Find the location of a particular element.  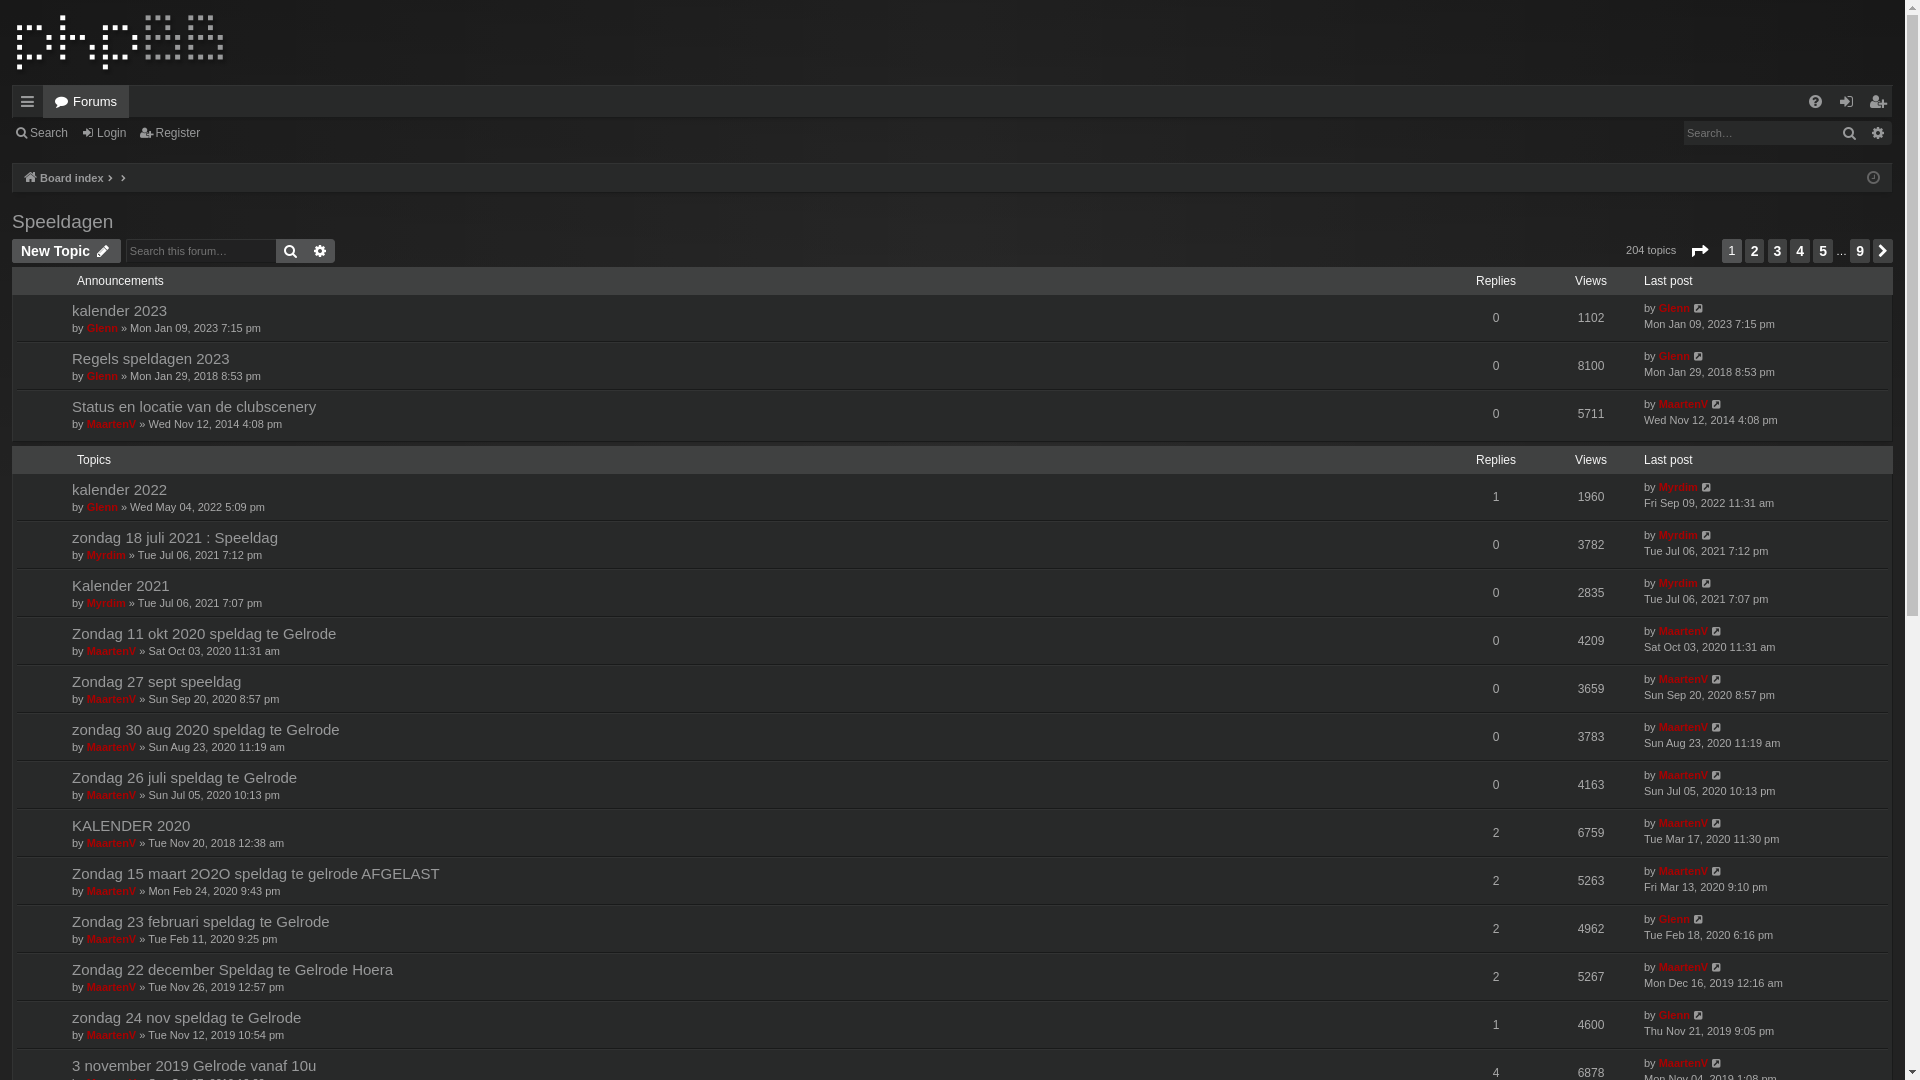

Search is located at coordinates (216, 710).